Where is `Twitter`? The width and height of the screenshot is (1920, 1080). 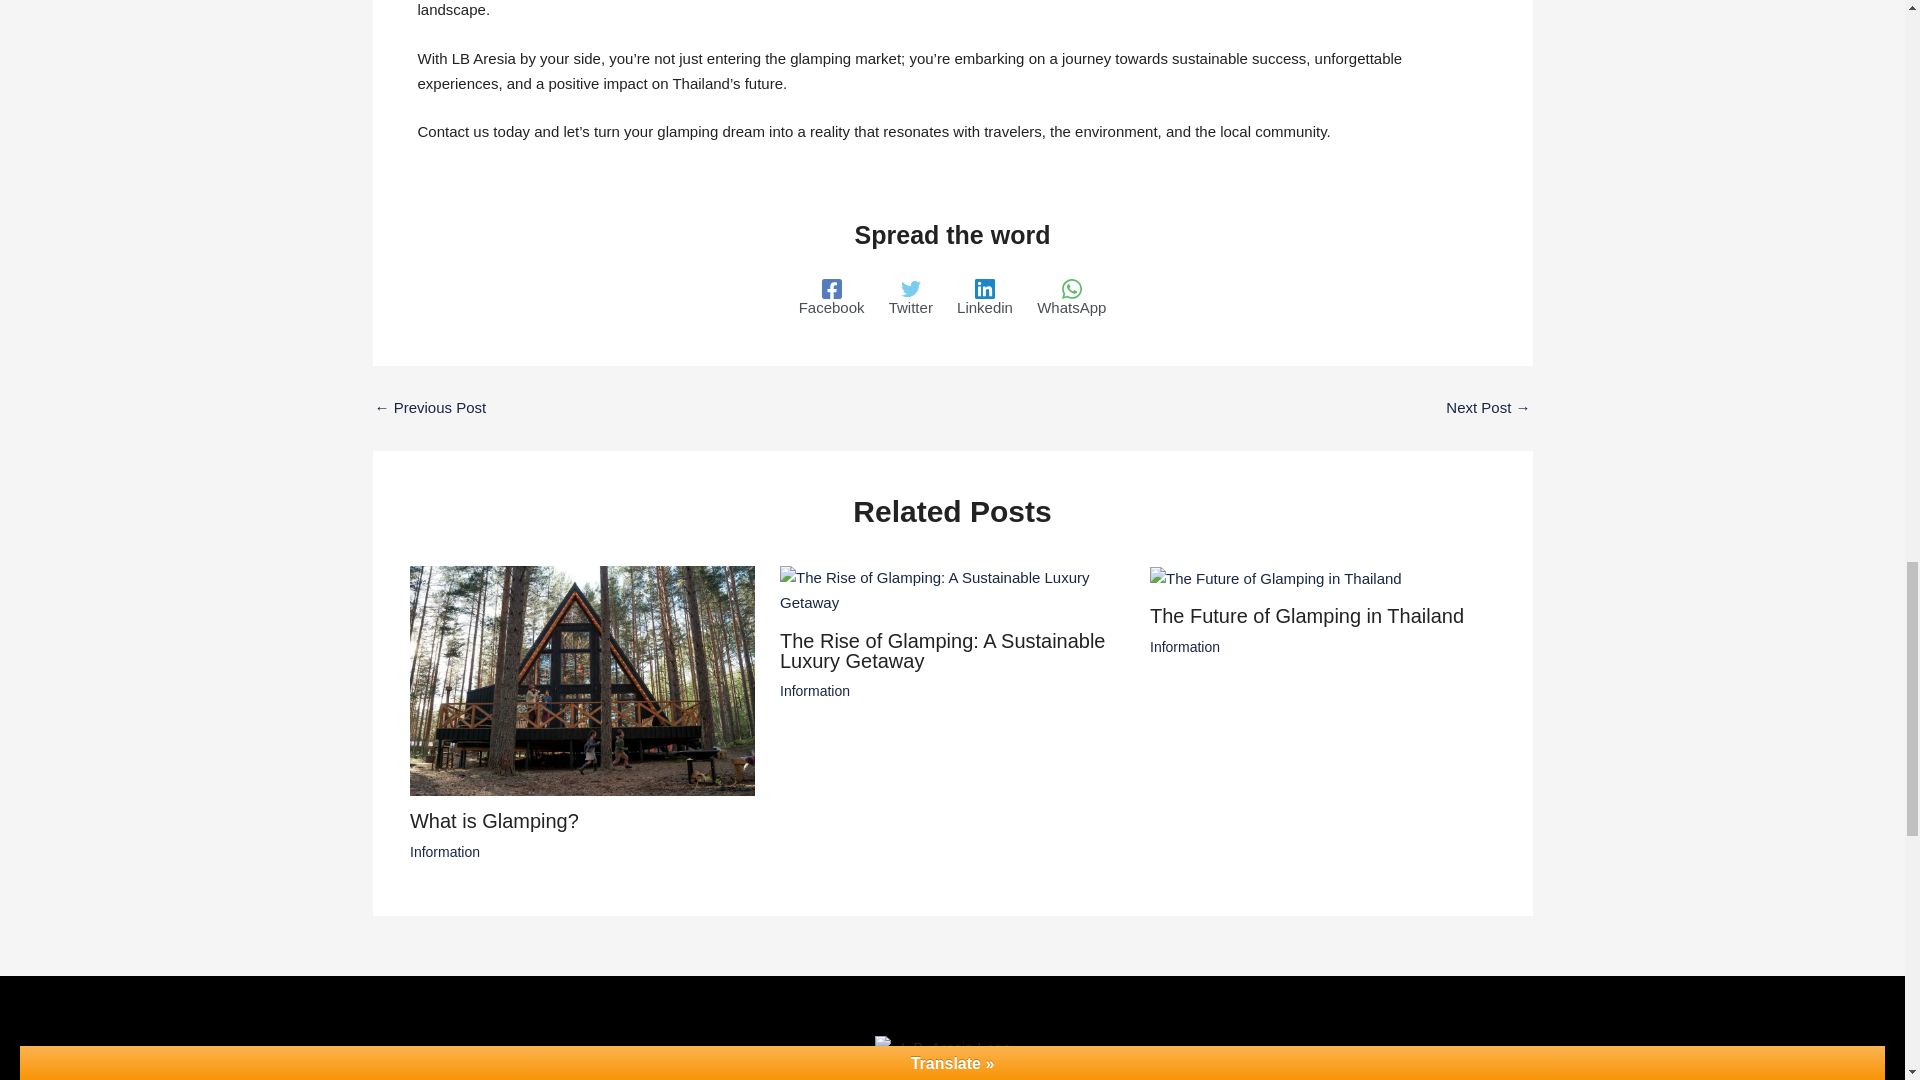 Twitter is located at coordinates (910, 720).